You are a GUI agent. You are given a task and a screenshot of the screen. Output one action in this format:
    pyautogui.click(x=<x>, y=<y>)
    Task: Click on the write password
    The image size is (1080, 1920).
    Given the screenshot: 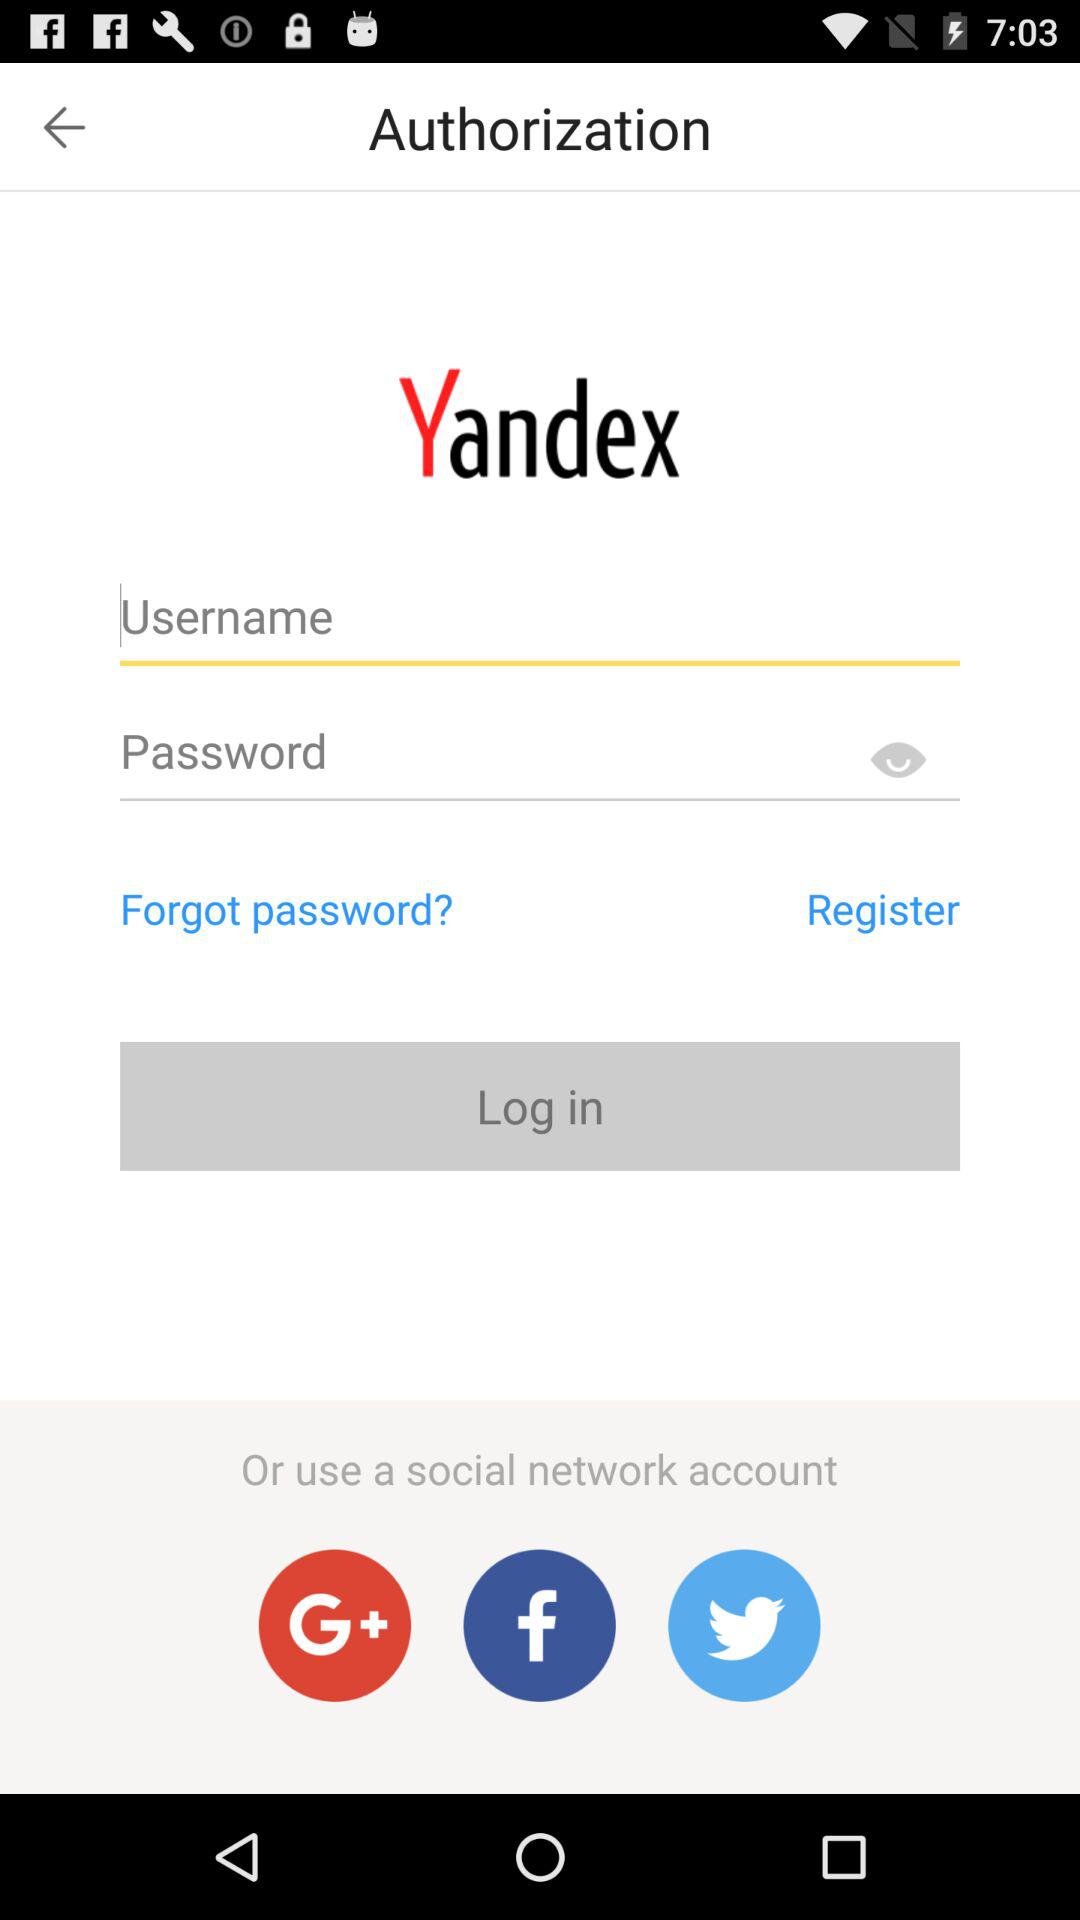 What is the action you would take?
    pyautogui.click(x=540, y=760)
    